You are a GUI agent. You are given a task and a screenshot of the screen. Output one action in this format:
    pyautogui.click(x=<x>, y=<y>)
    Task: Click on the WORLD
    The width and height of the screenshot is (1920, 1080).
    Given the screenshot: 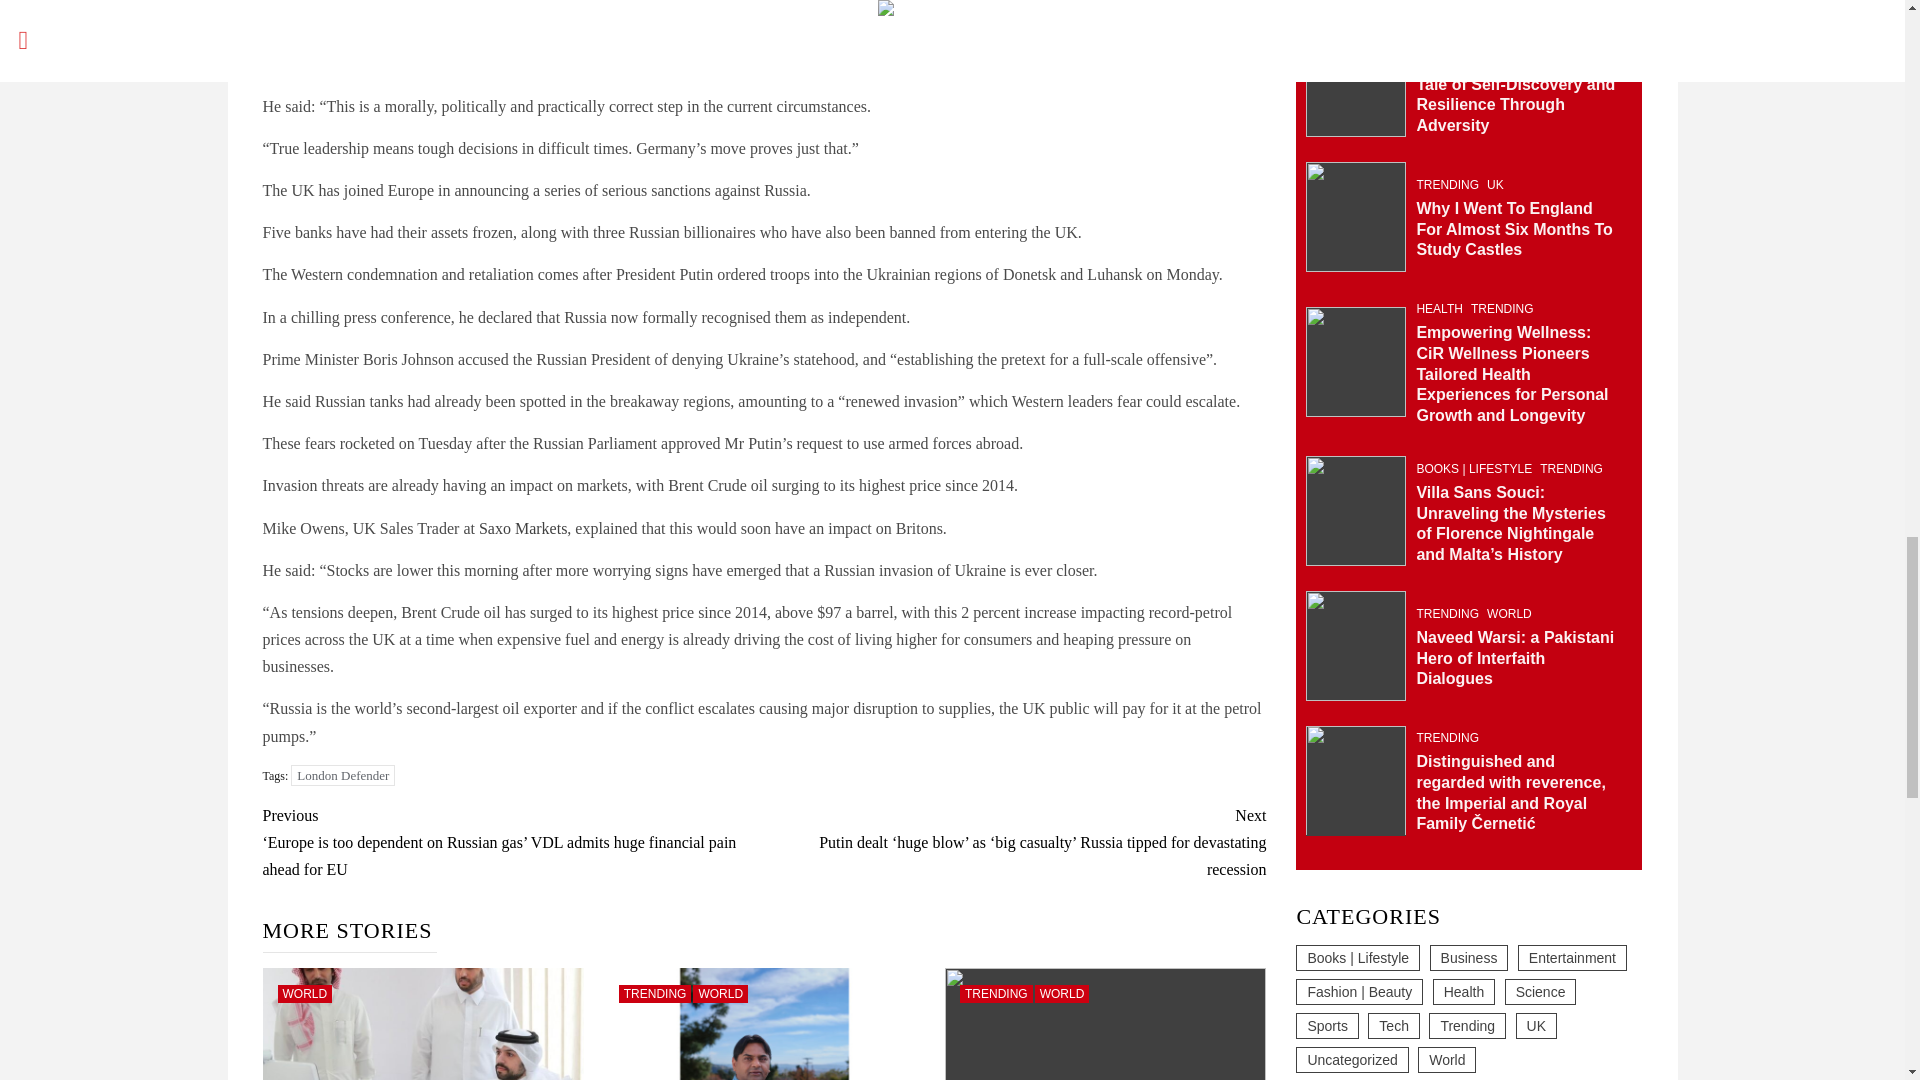 What is the action you would take?
    pyautogui.click(x=305, y=994)
    